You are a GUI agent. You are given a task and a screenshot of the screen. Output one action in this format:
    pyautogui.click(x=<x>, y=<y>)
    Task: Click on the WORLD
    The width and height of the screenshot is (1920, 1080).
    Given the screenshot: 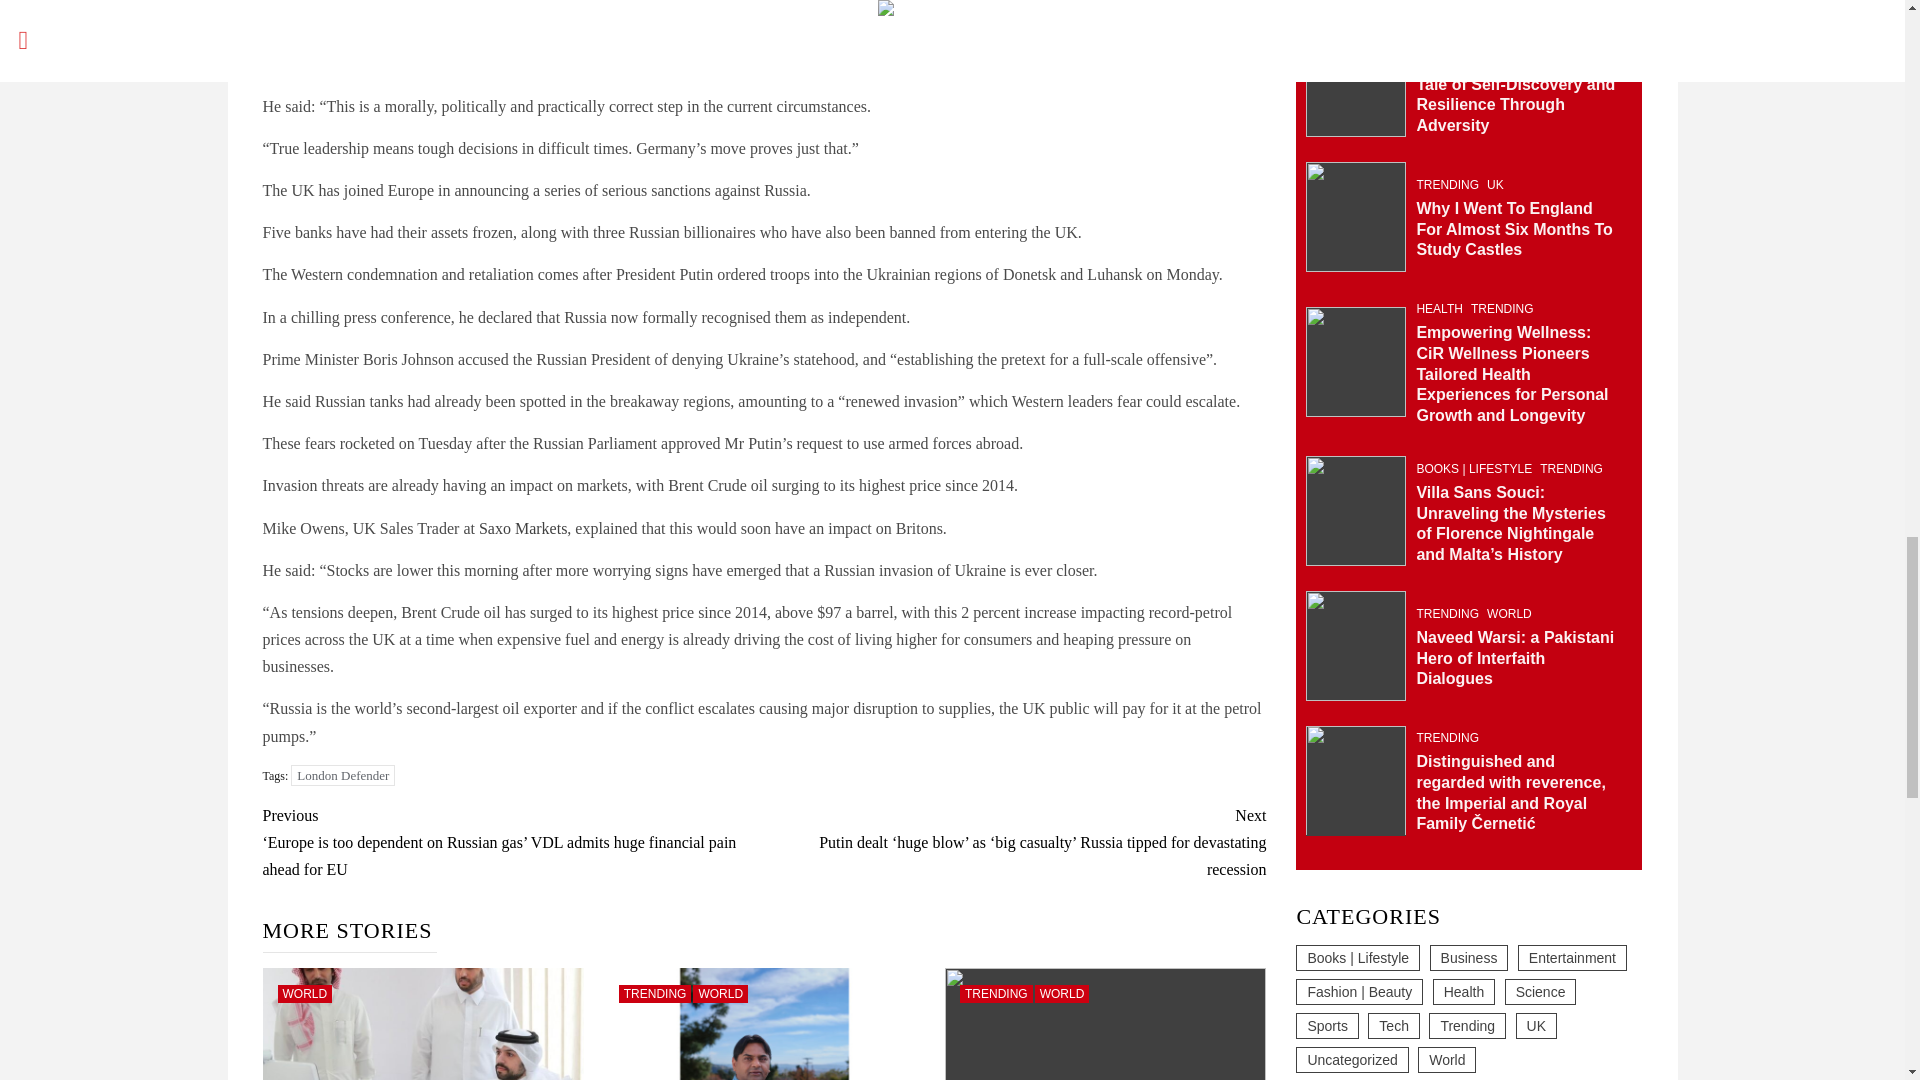 What is the action you would take?
    pyautogui.click(x=305, y=994)
    